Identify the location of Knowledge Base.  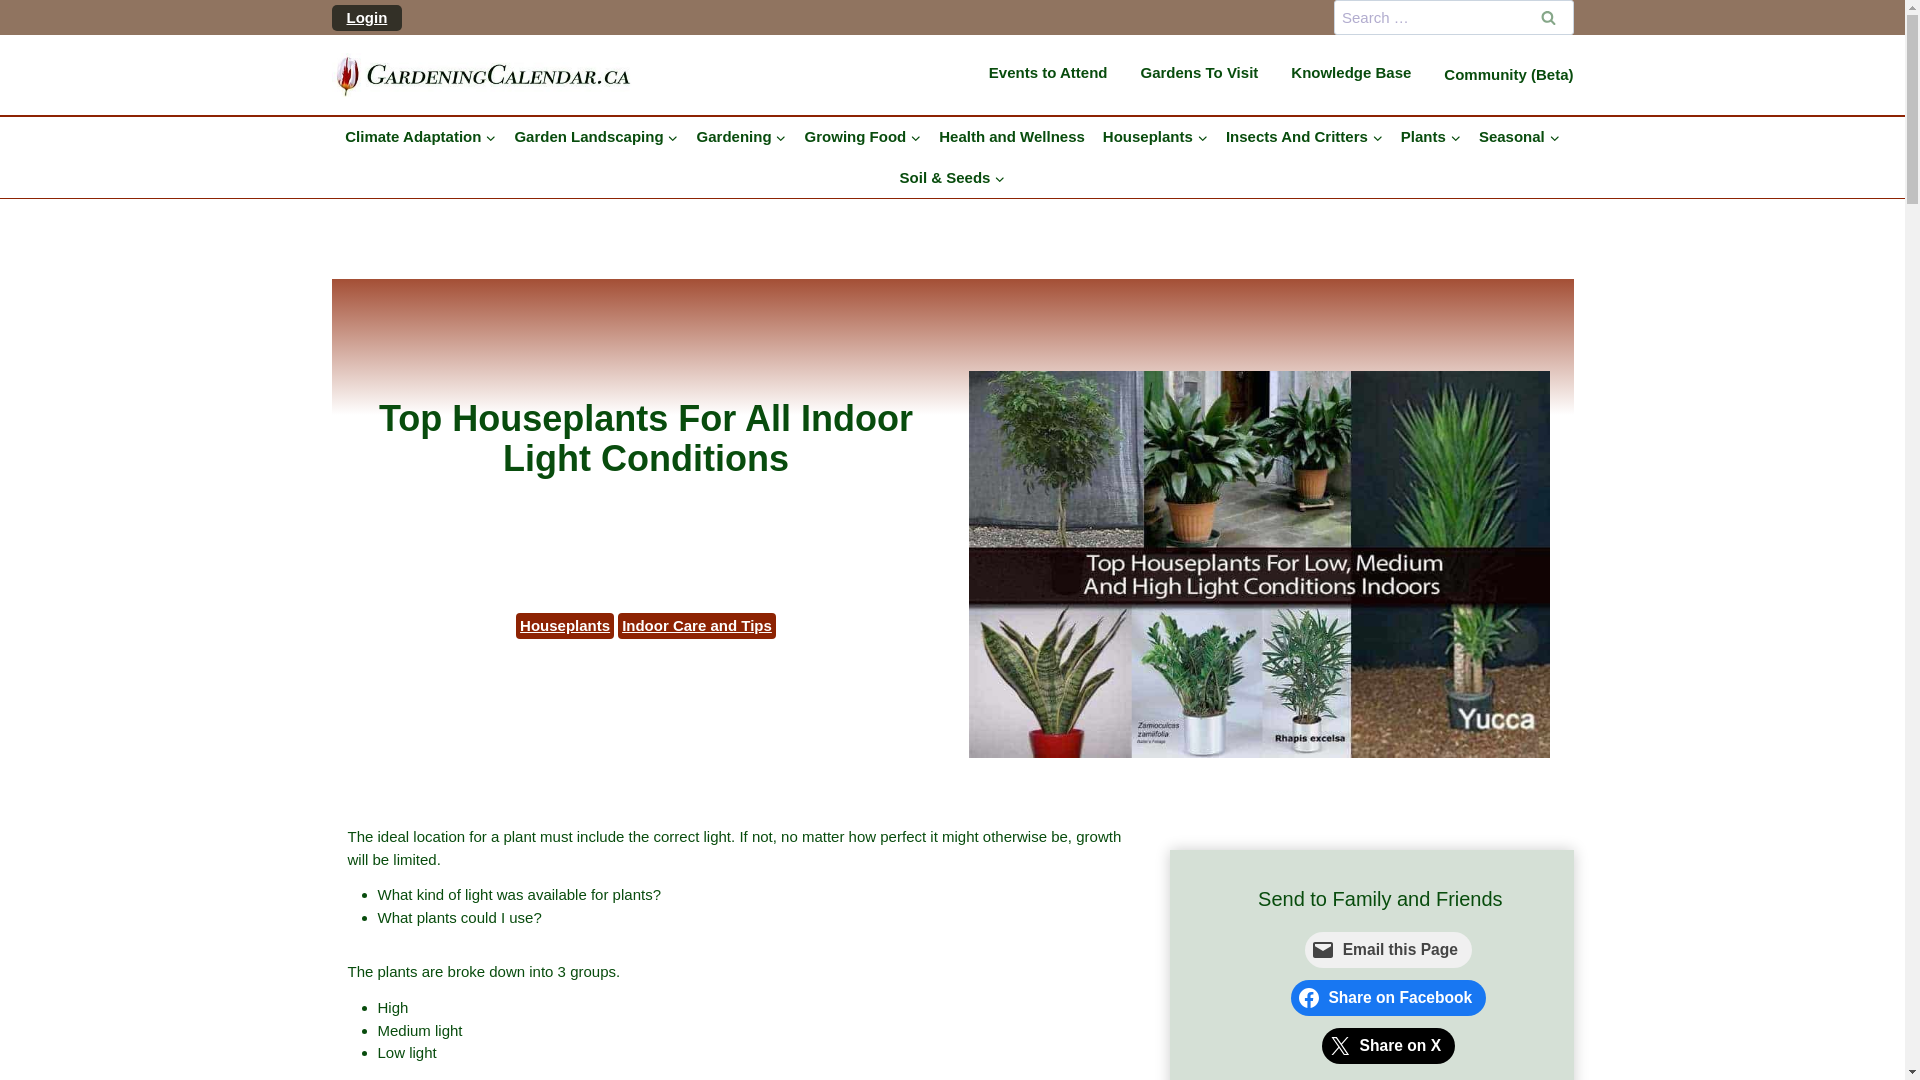
(1358, 74).